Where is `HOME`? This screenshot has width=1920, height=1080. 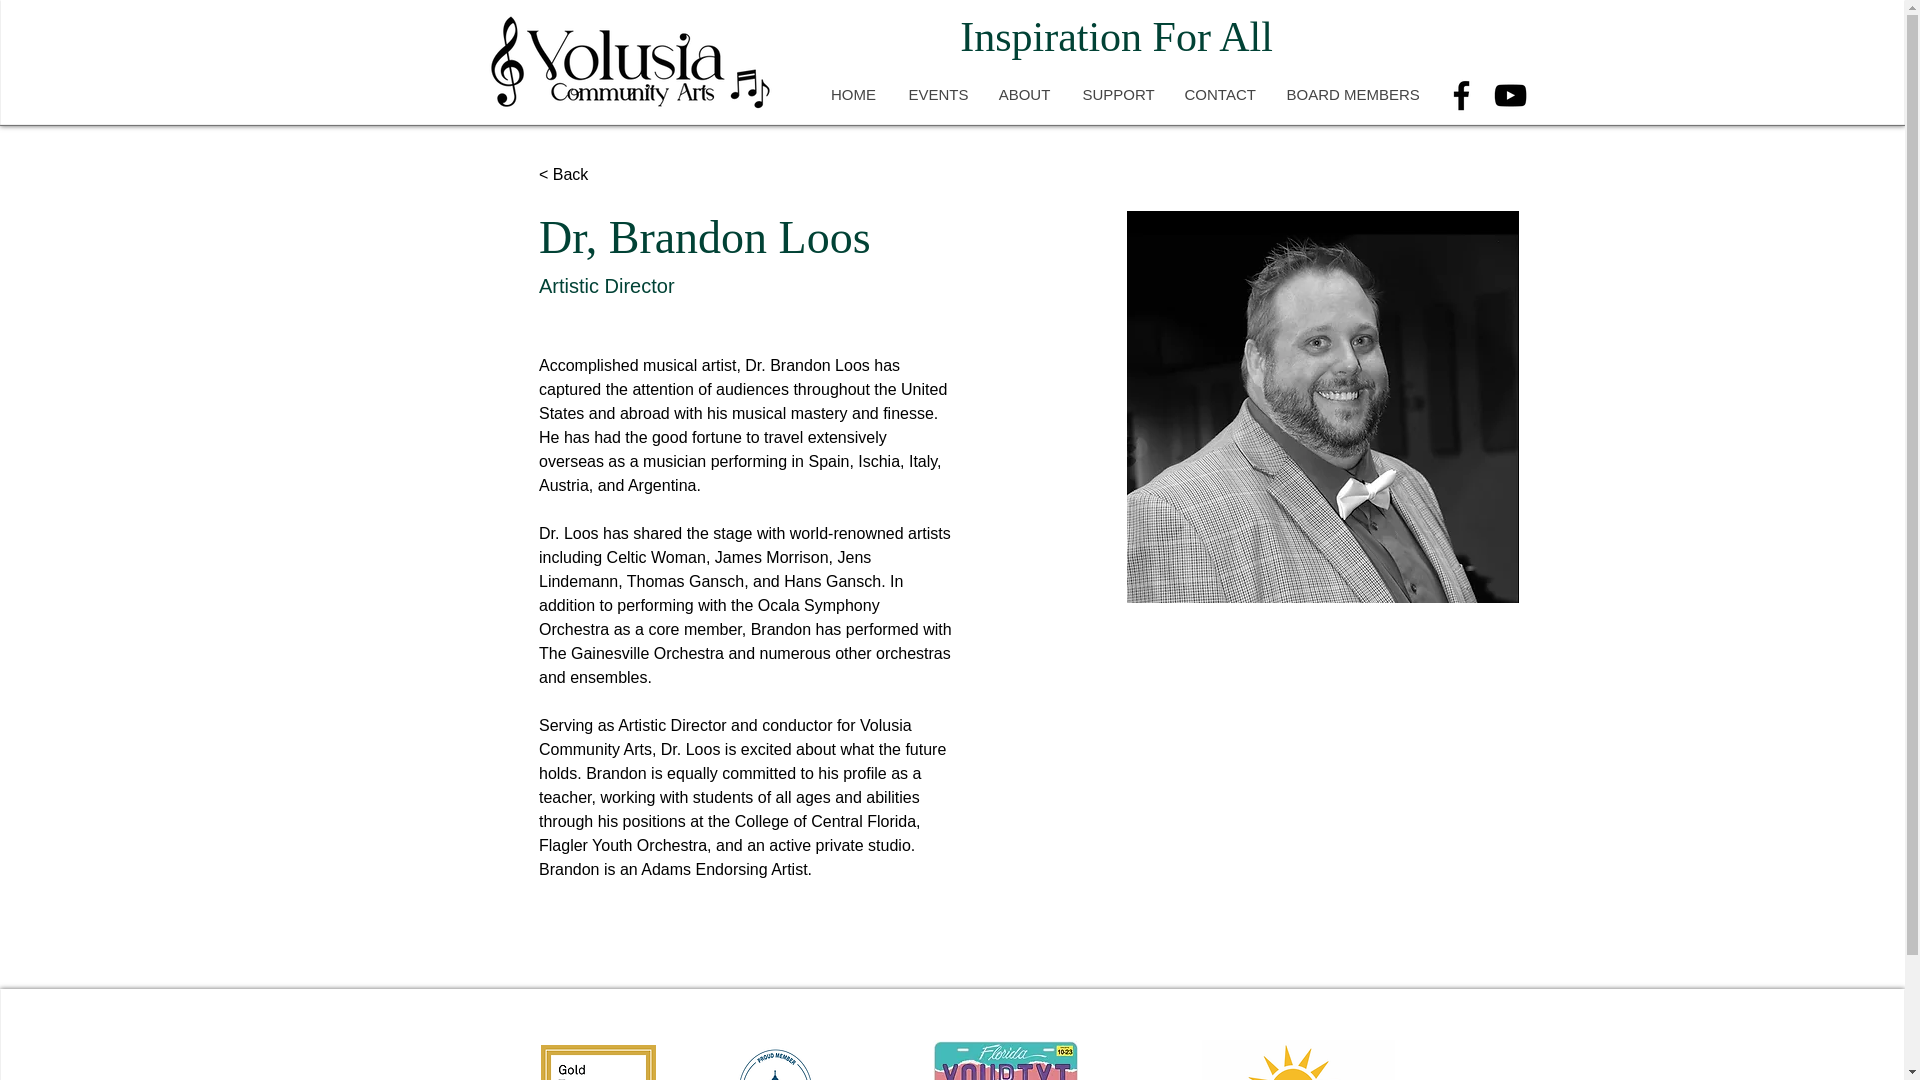 HOME is located at coordinates (853, 94).